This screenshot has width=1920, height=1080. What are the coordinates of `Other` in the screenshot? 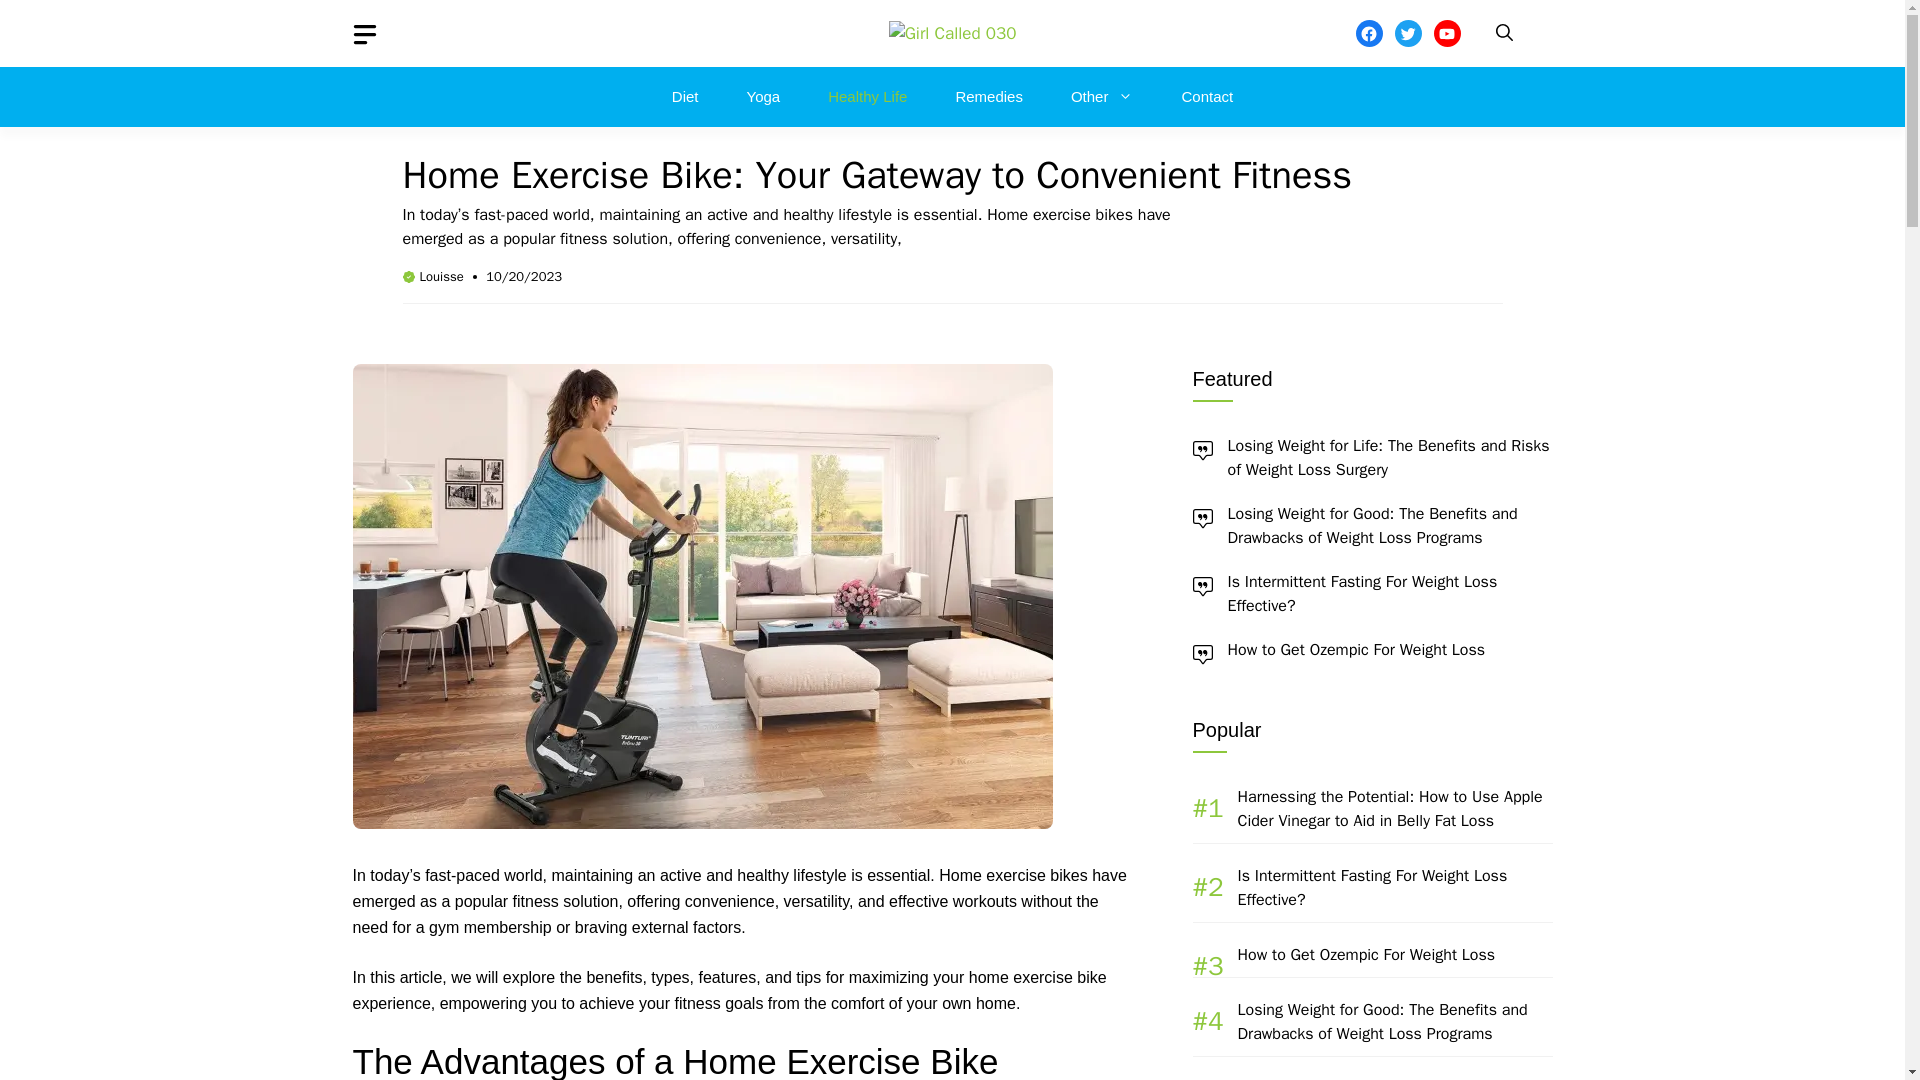 It's located at (1102, 96).